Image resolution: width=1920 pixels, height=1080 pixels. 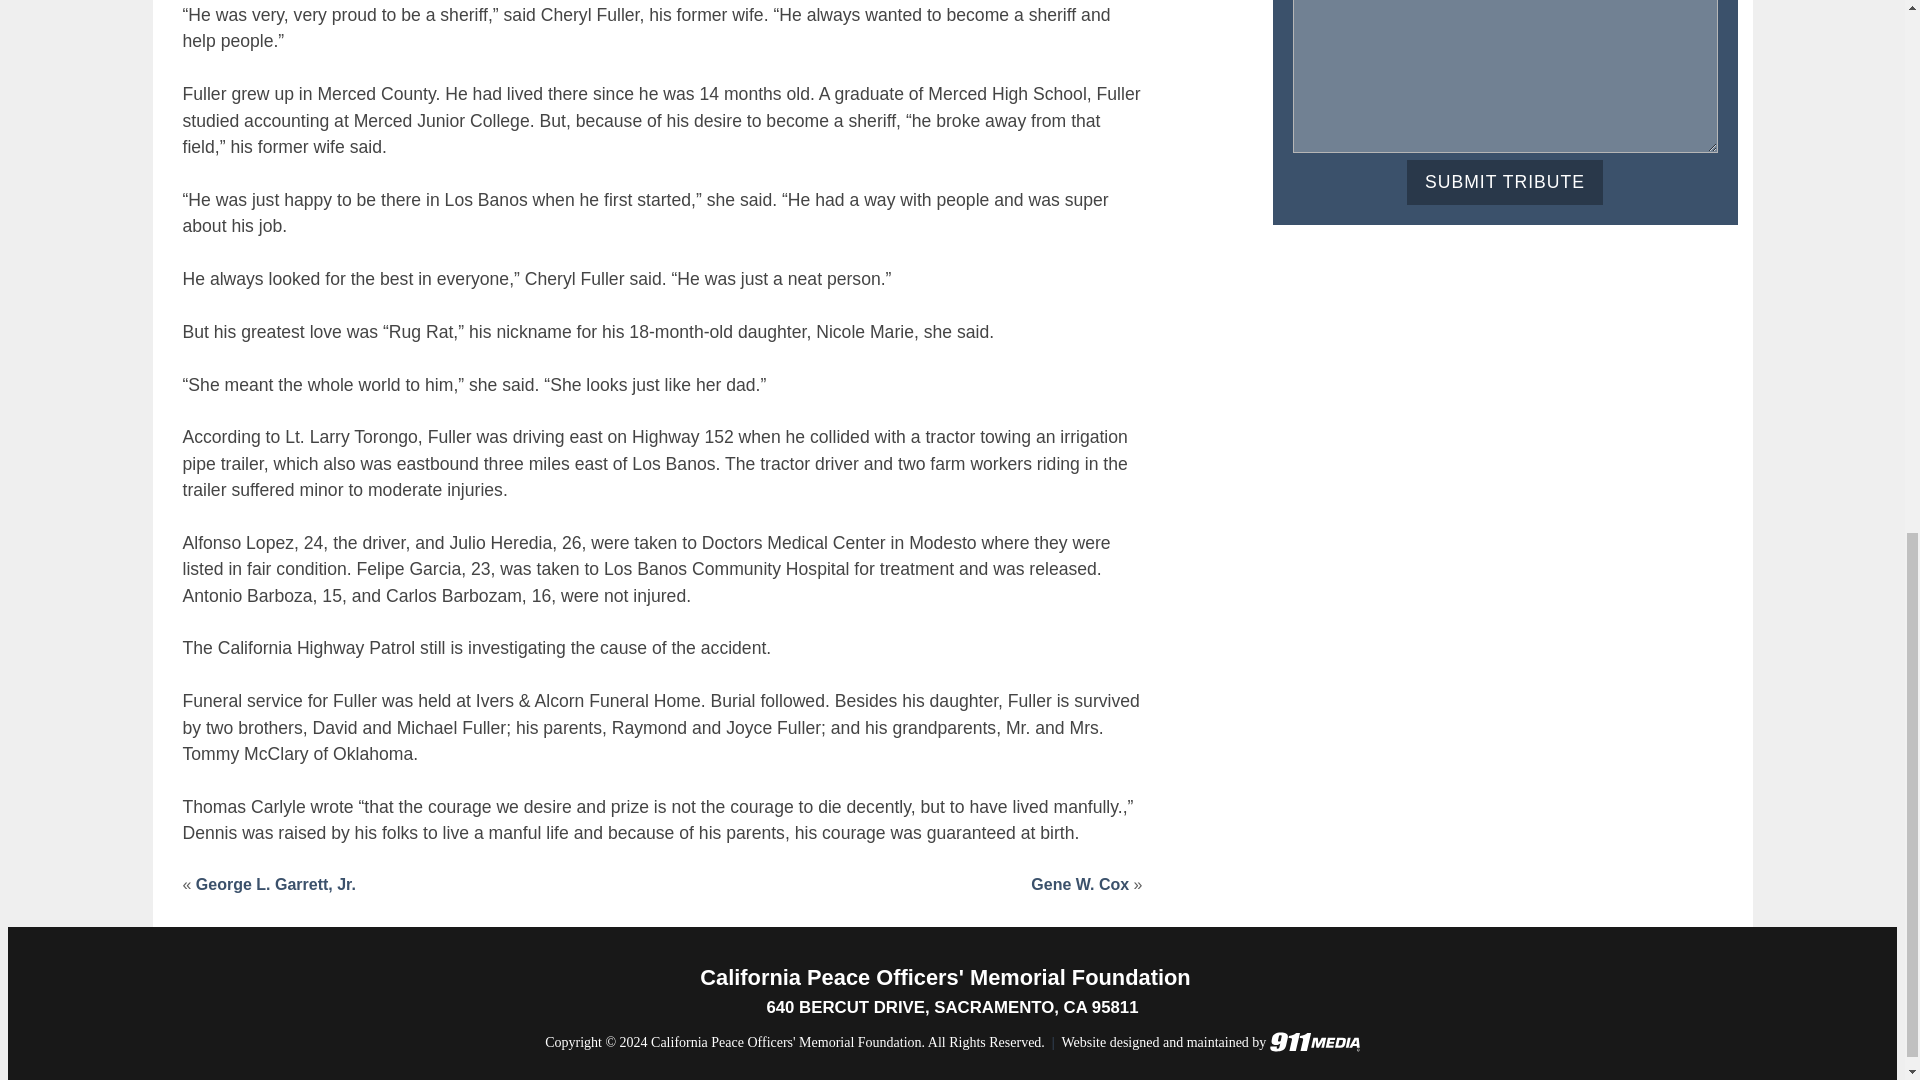 I want to click on Submit Tribute, so click(x=1504, y=182).